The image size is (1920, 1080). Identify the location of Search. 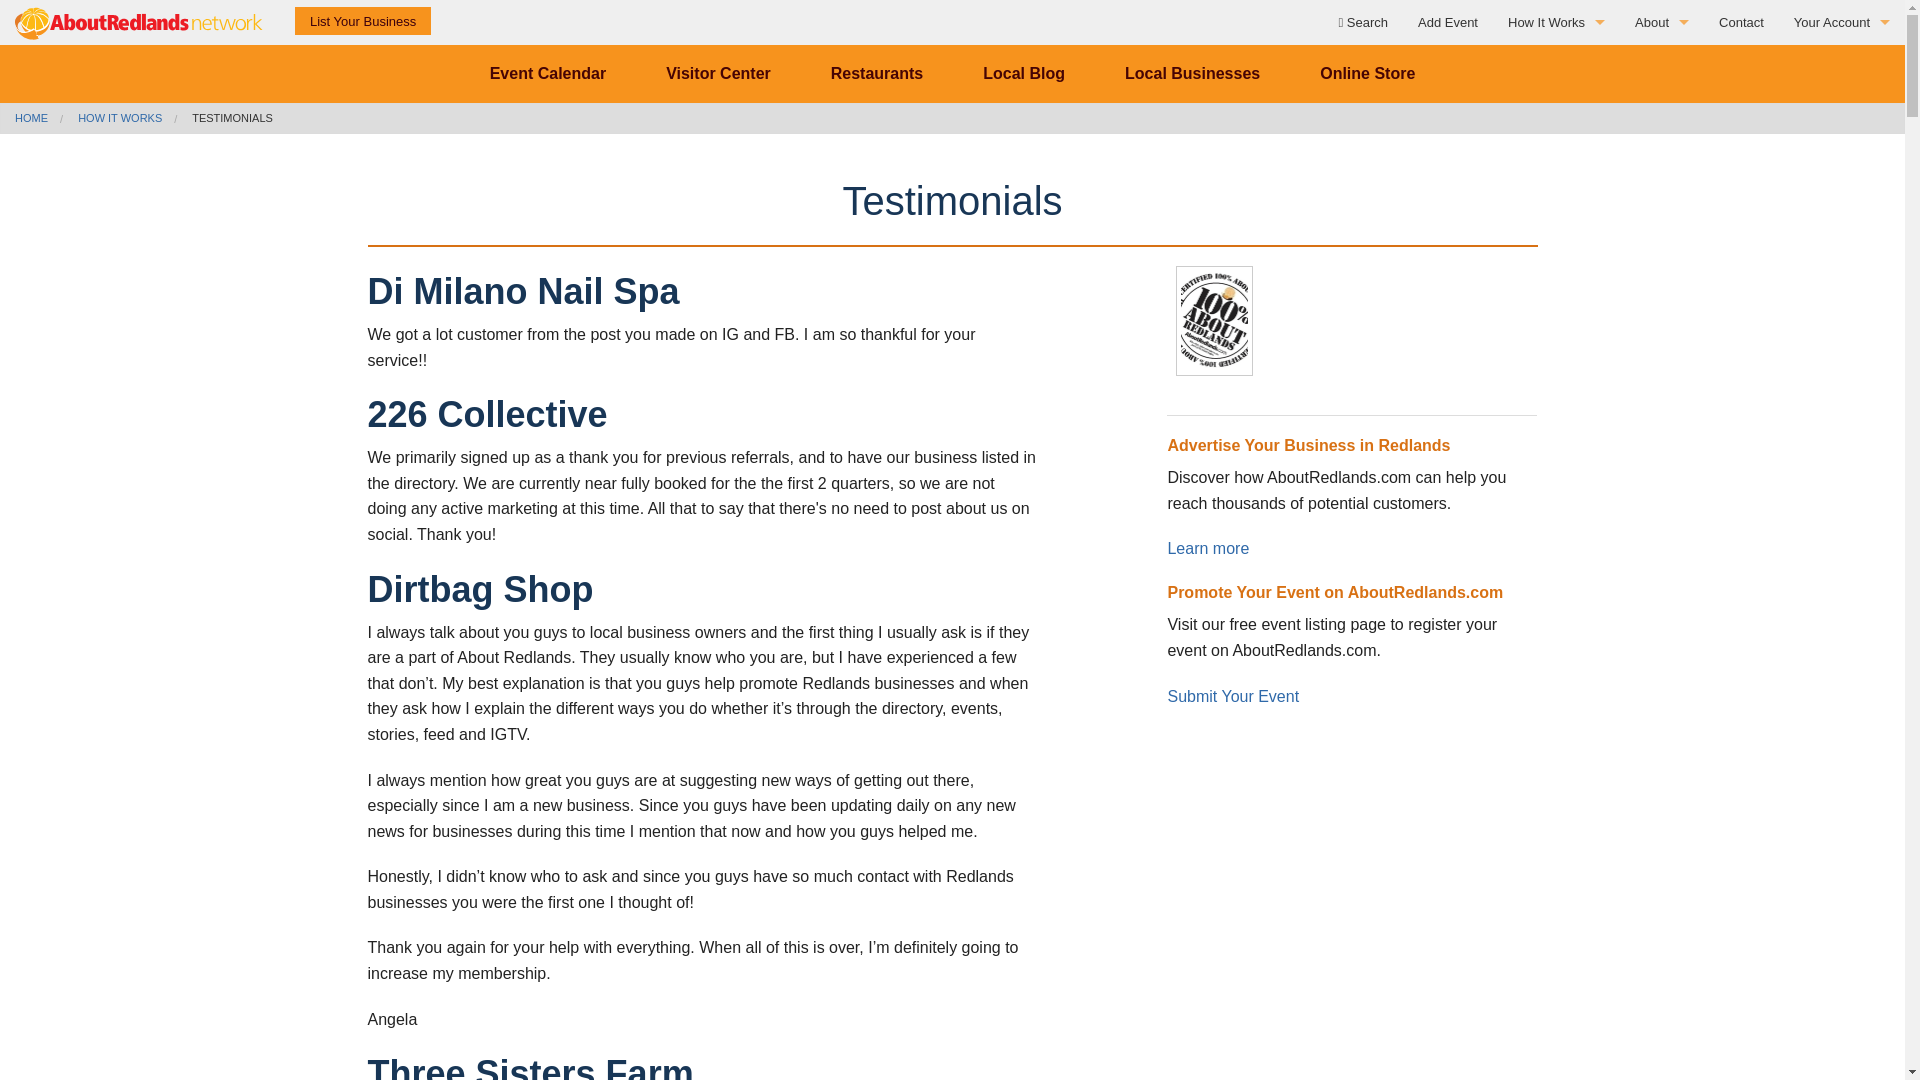
(1362, 22).